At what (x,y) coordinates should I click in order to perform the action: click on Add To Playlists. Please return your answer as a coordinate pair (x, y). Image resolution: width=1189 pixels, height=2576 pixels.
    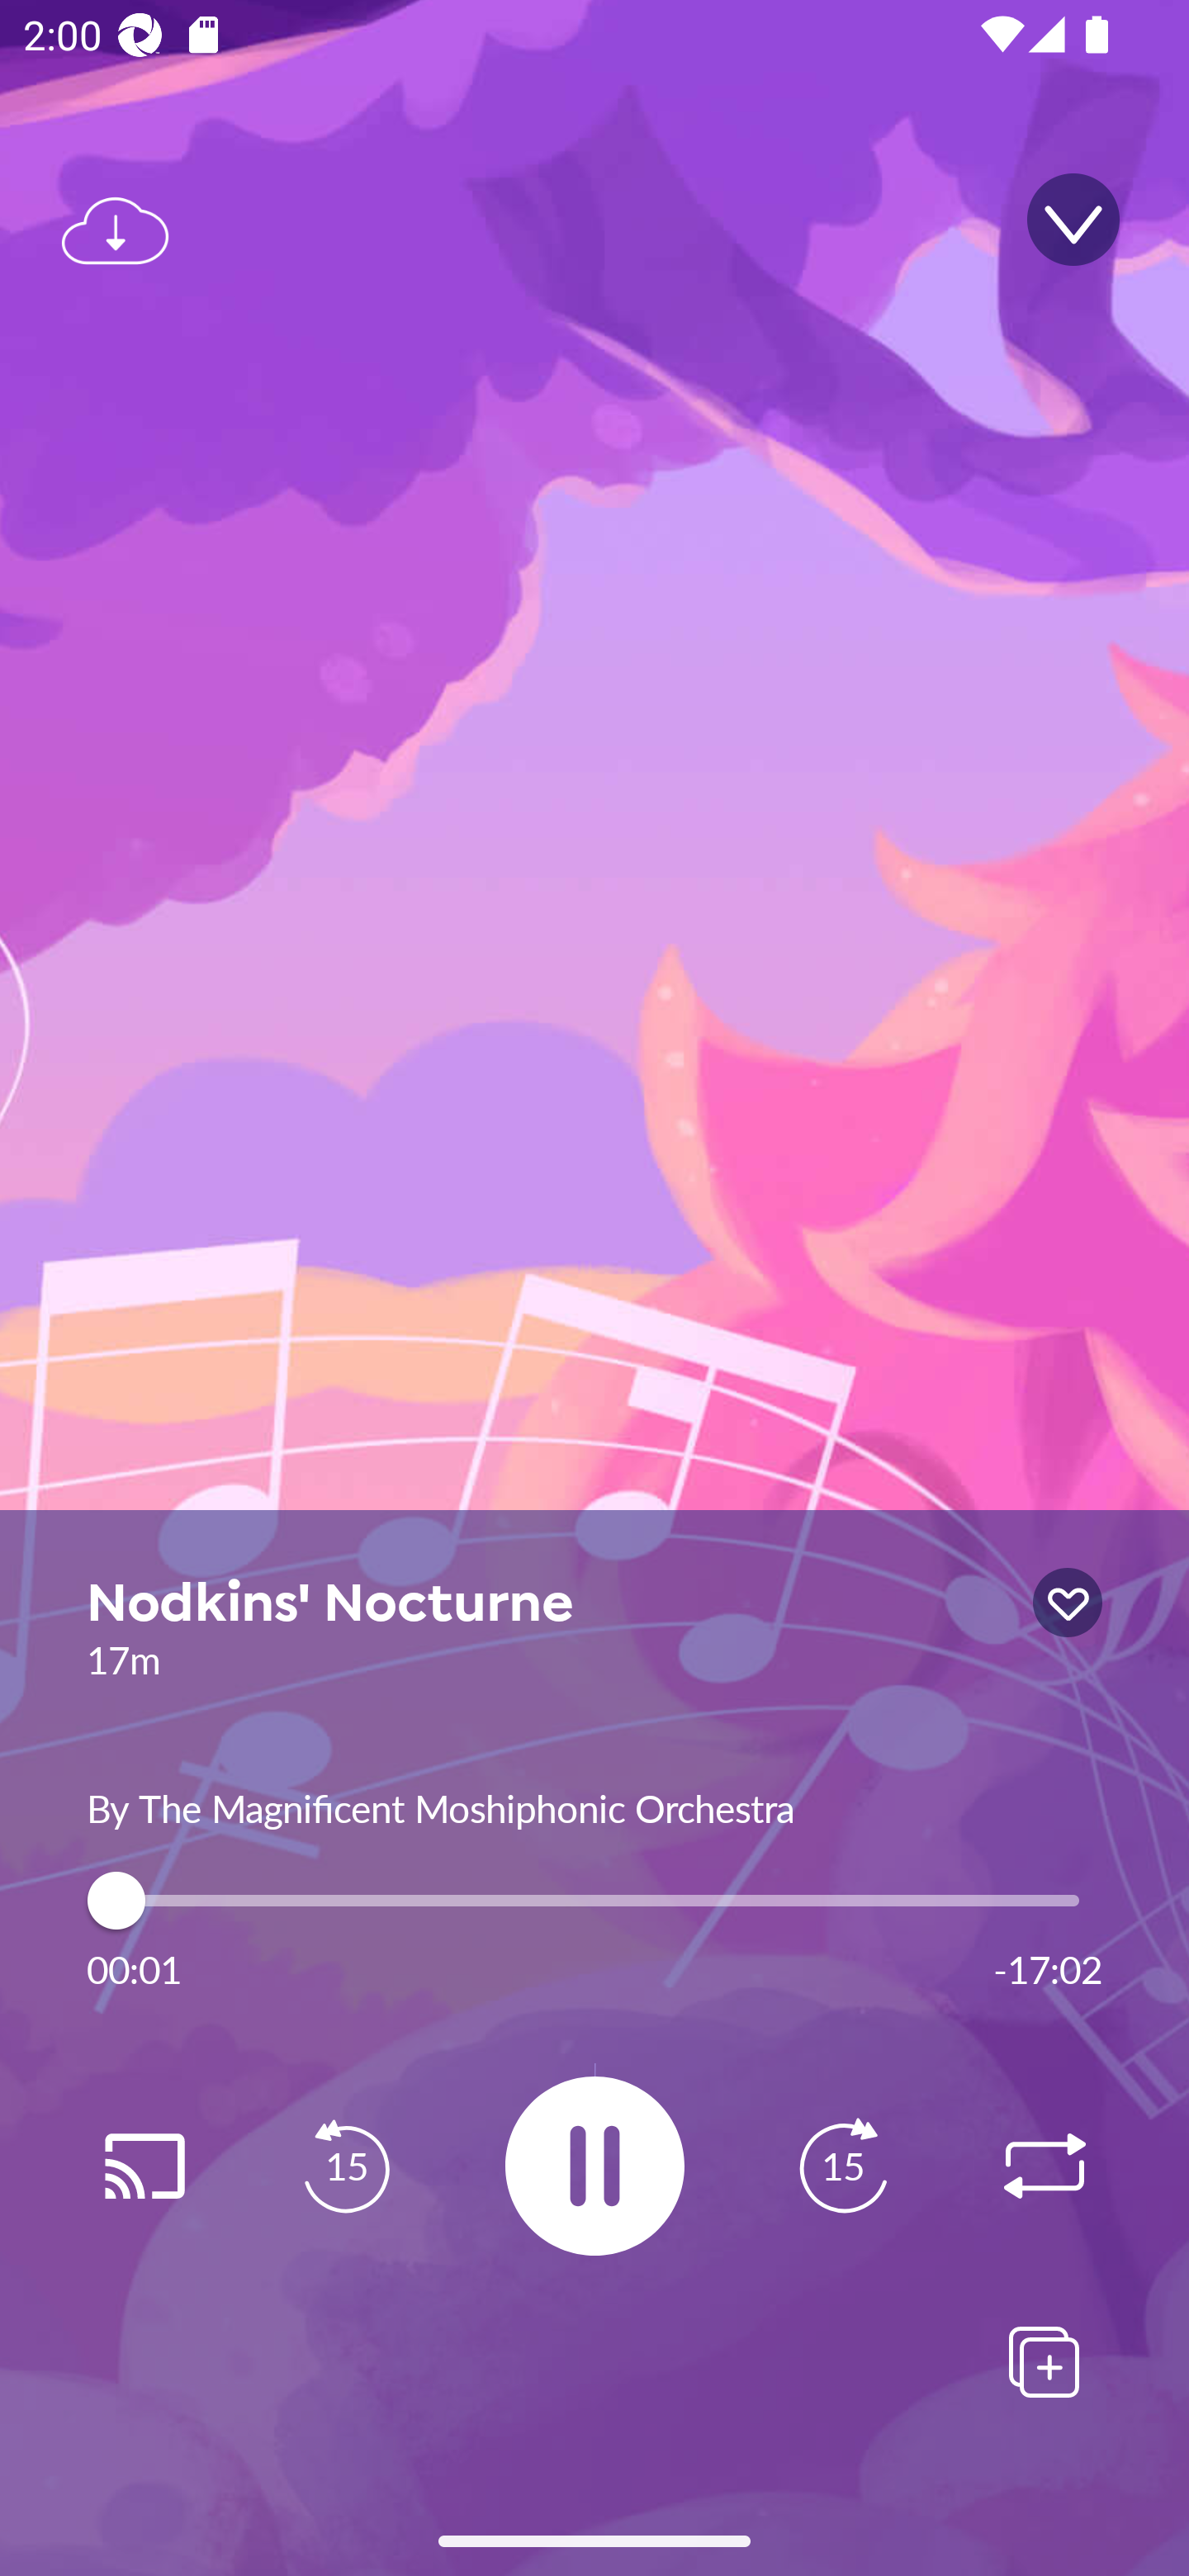
    Looking at the image, I should click on (1044, 2361).